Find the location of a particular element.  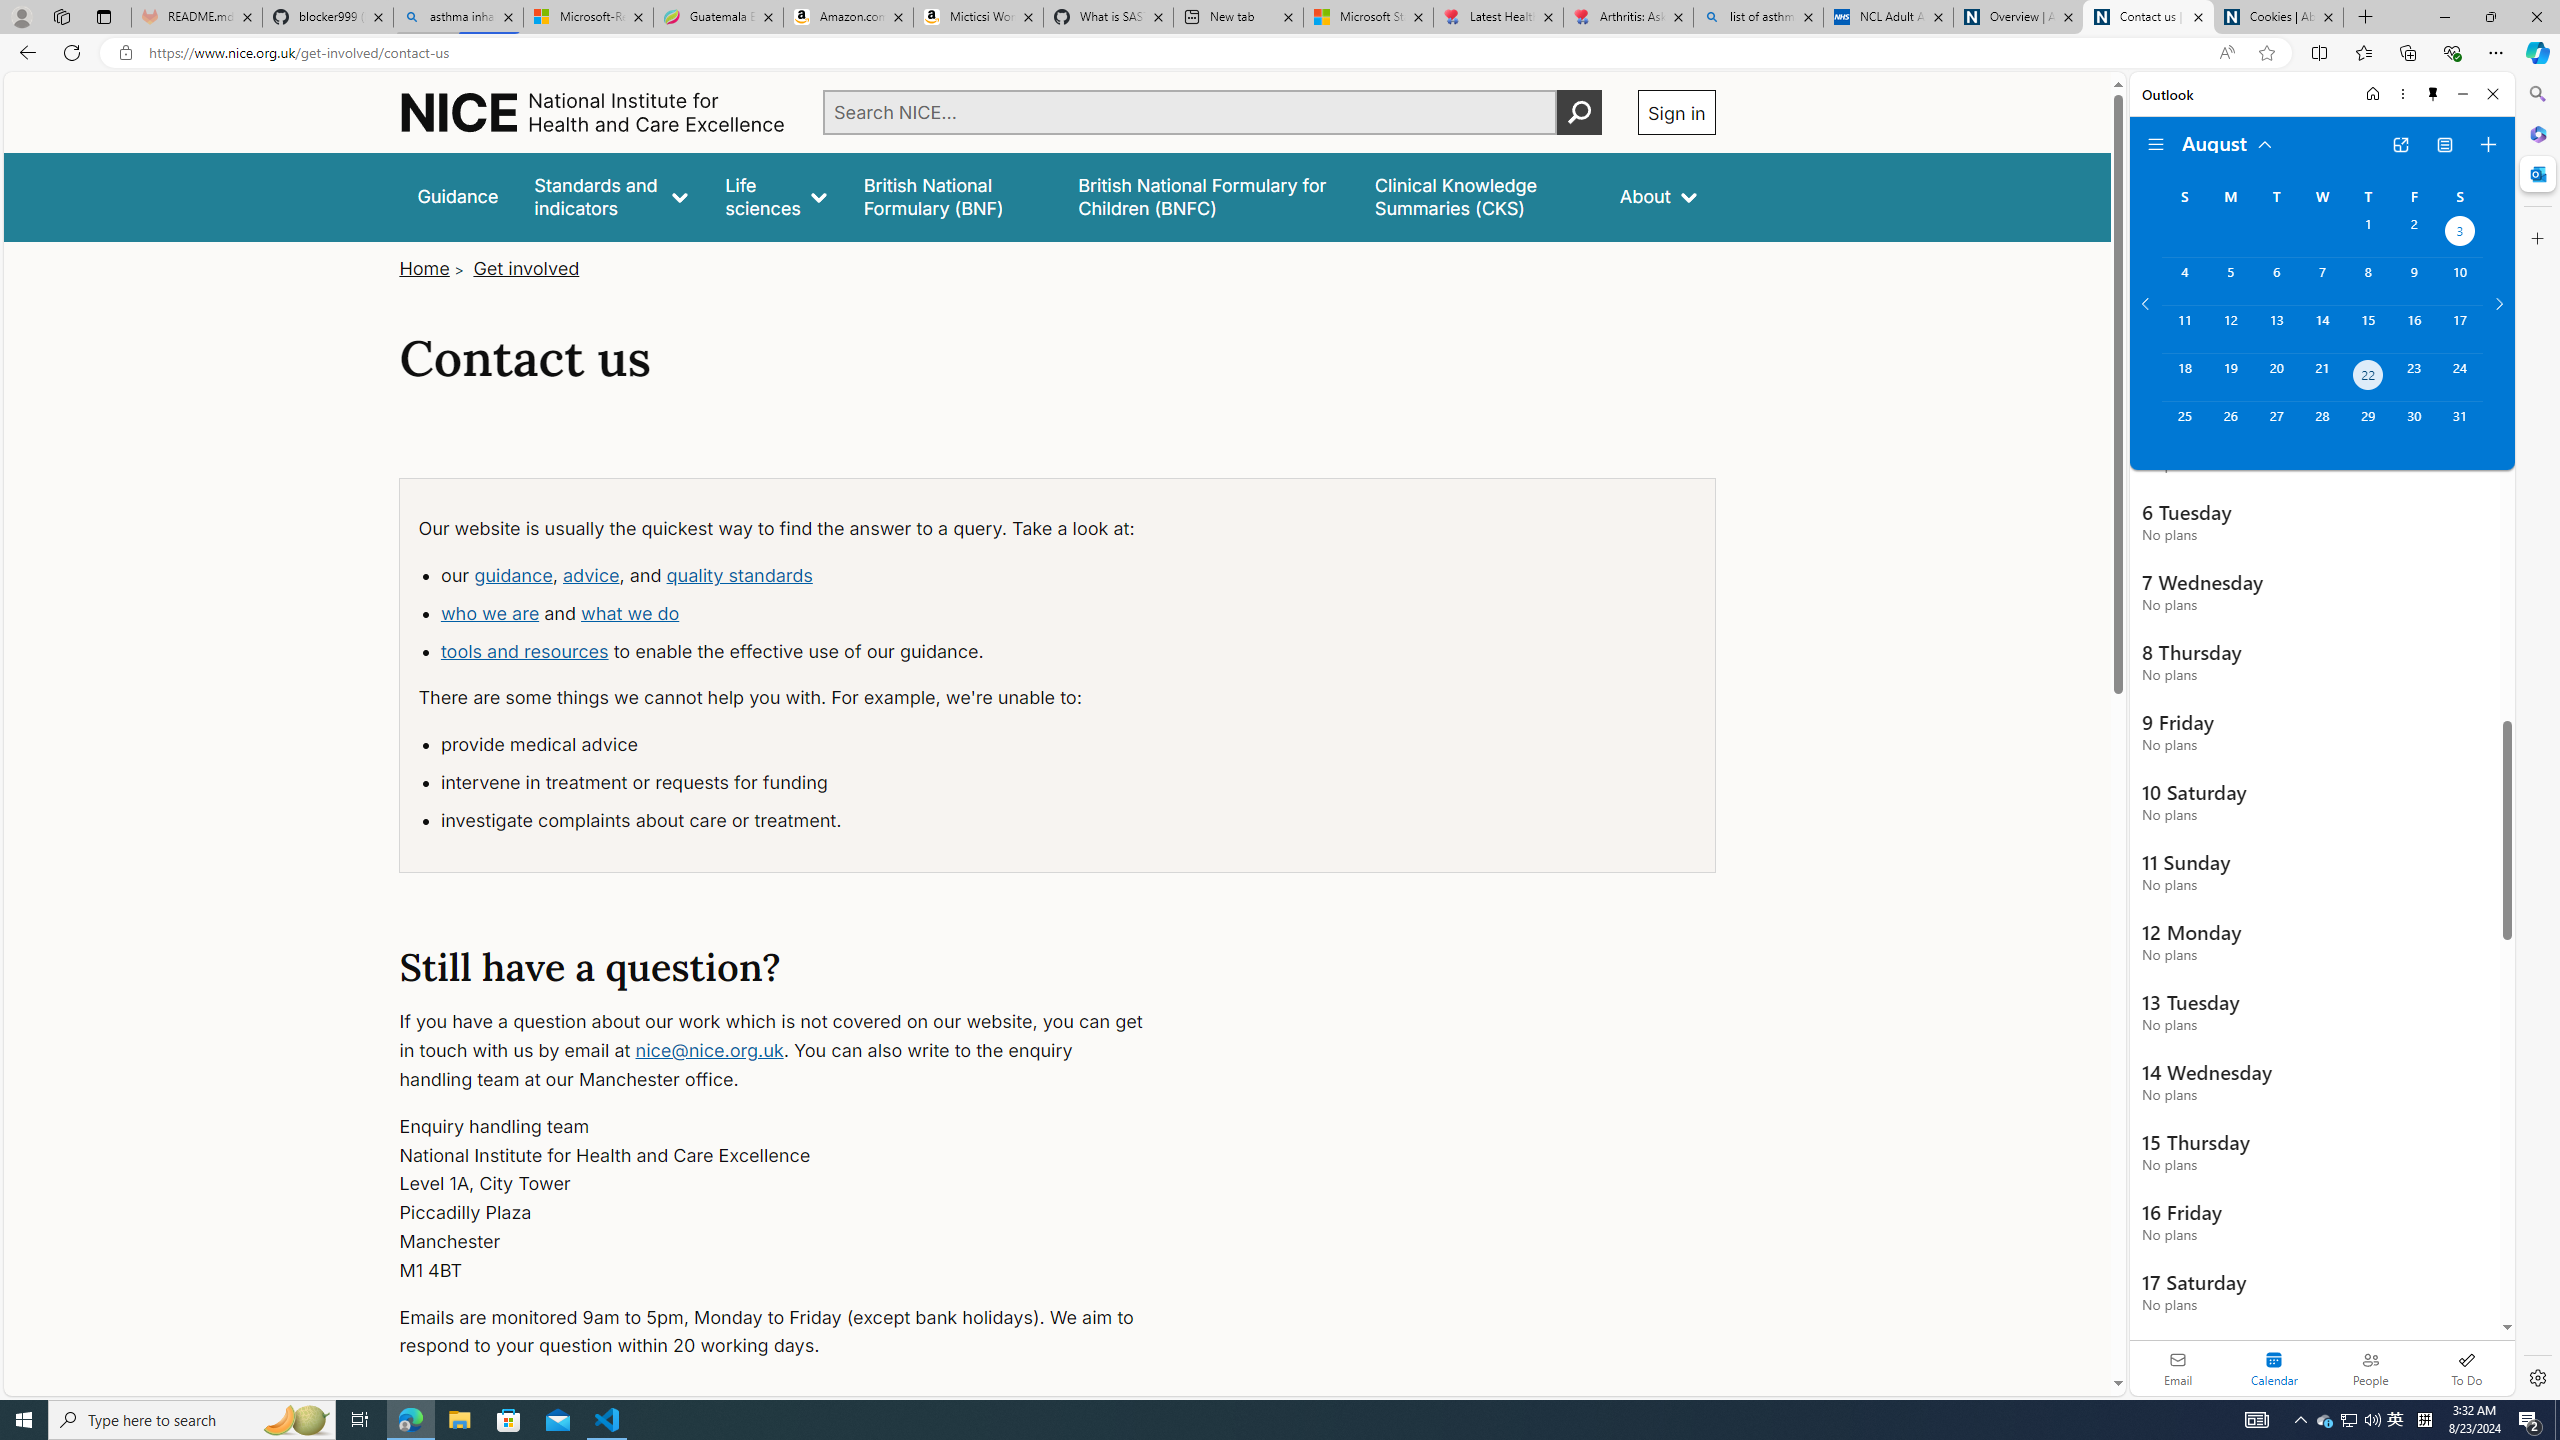

nice@nice.org.uk is located at coordinates (708, 1050).